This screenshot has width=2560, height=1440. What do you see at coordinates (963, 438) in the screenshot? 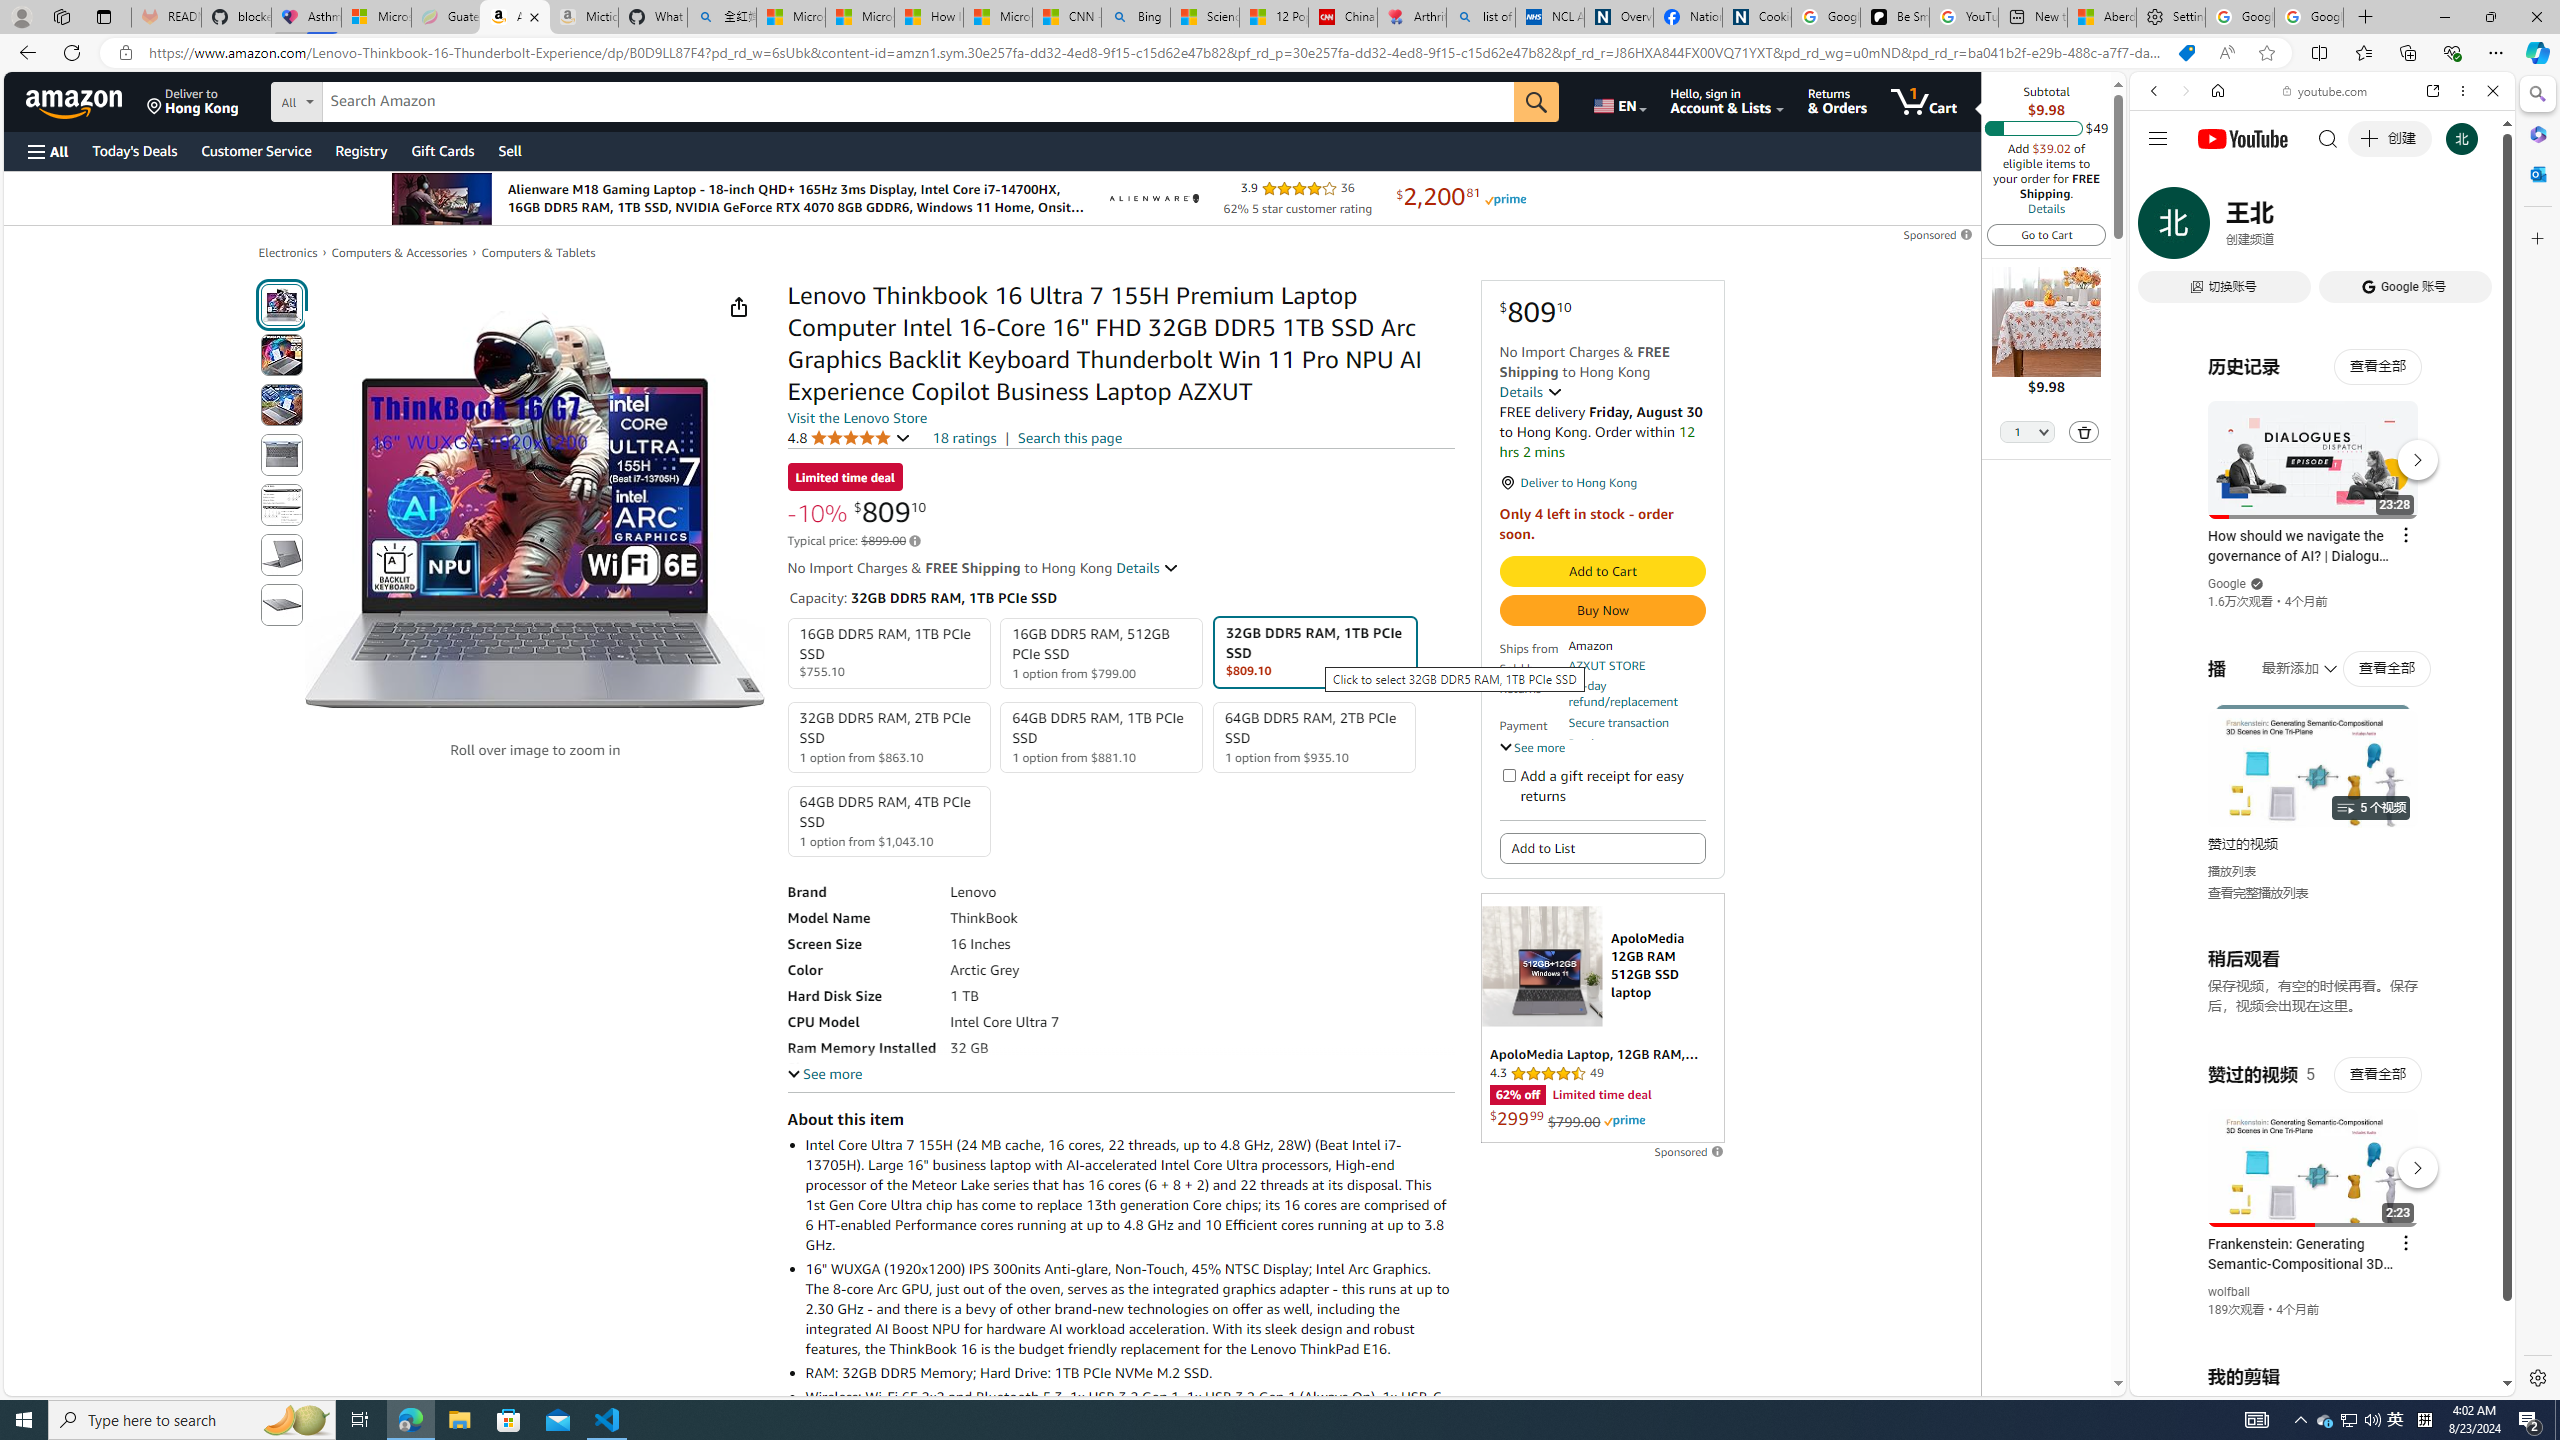
I see `18 ratings` at bounding box center [963, 438].